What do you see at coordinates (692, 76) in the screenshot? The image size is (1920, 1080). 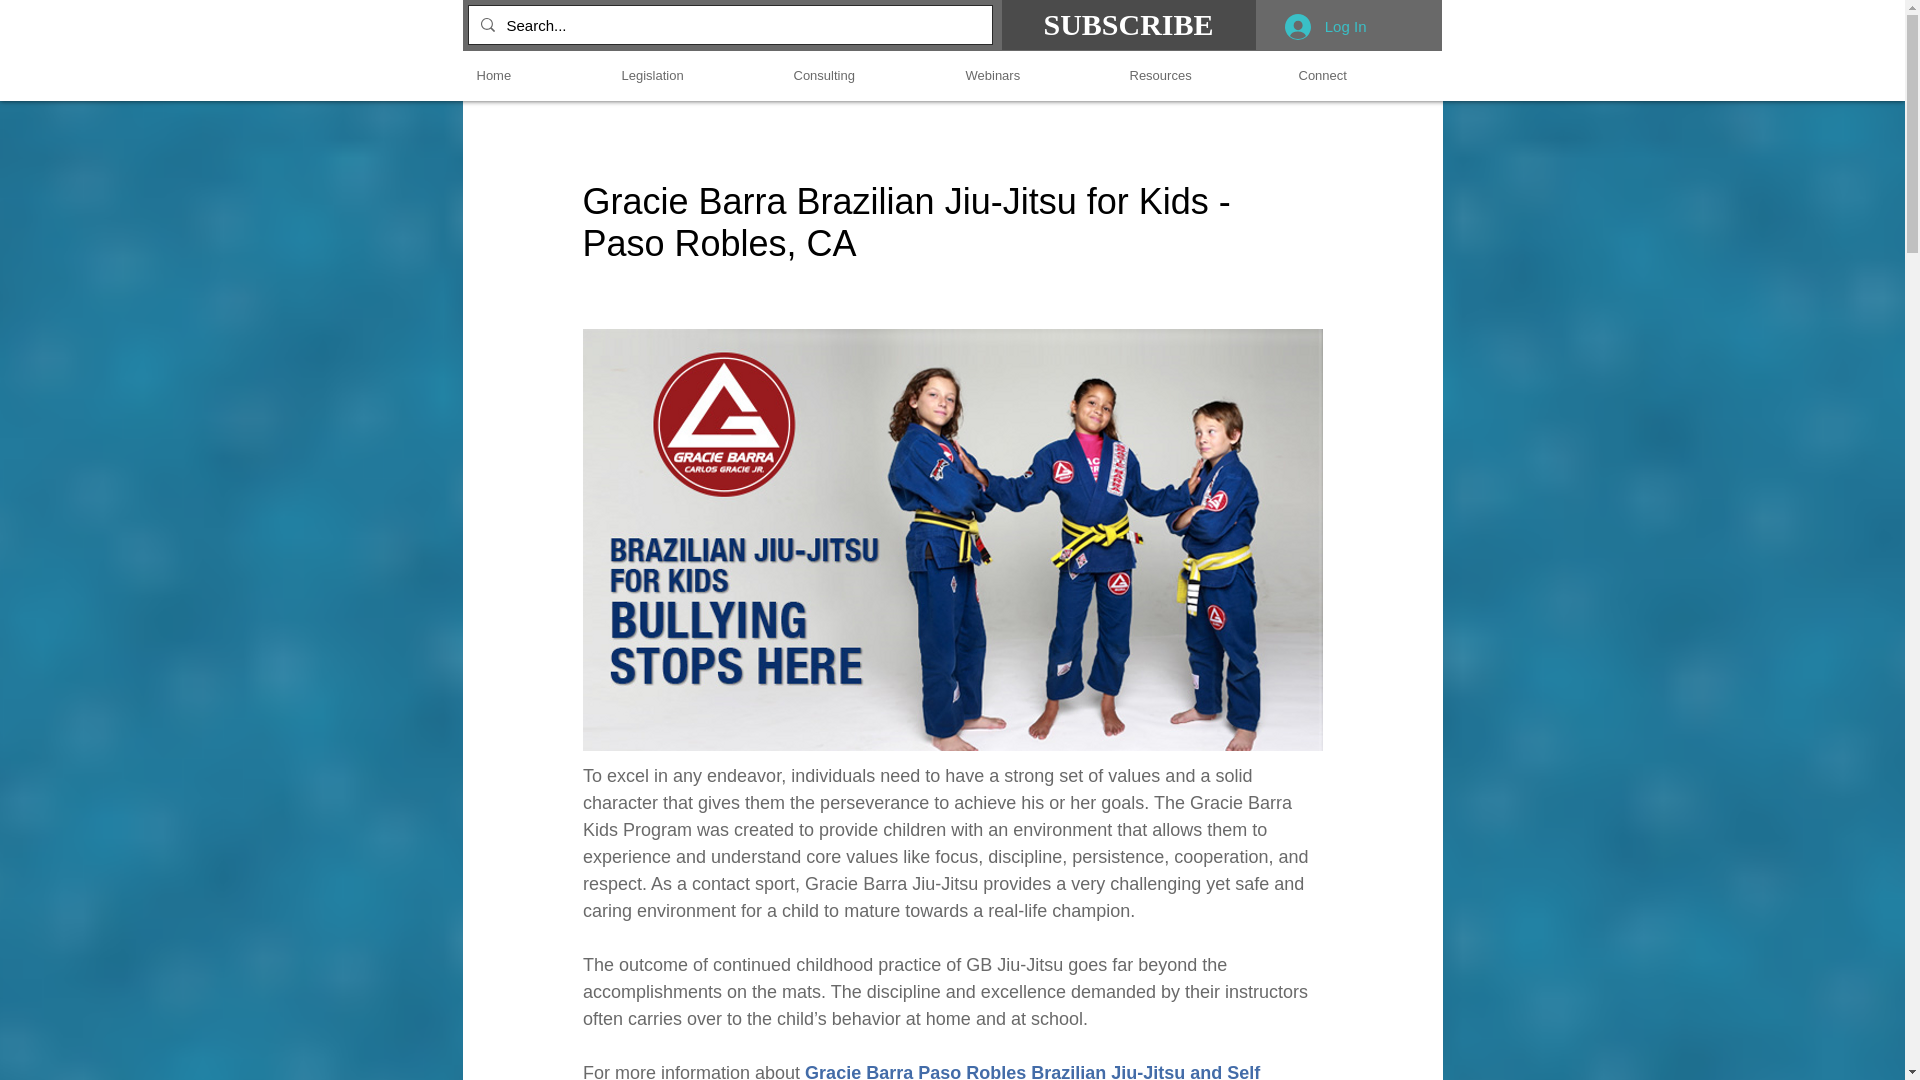 I see `Legislation` at bounding box center [692, 76].